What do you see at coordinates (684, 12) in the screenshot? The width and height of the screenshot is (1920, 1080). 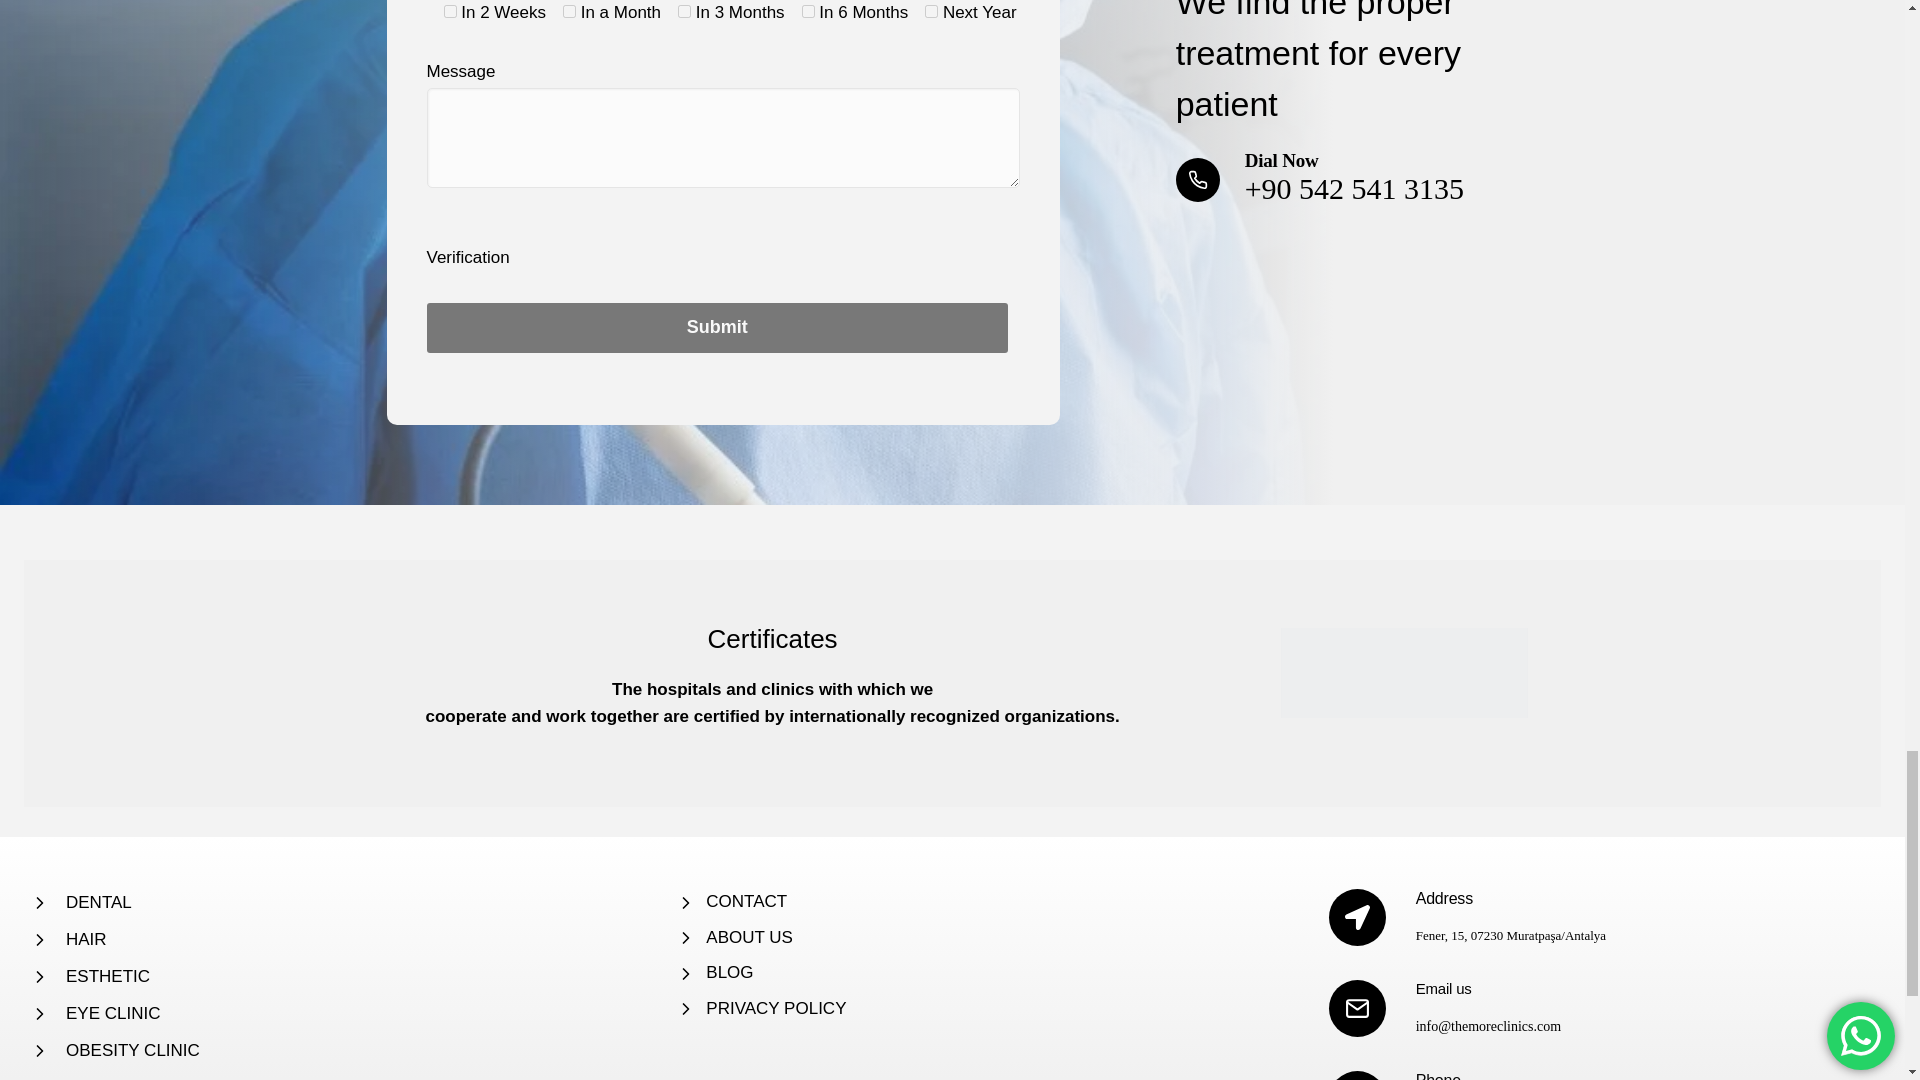 I see `In 3 Months` at bounding box center [684, 12].